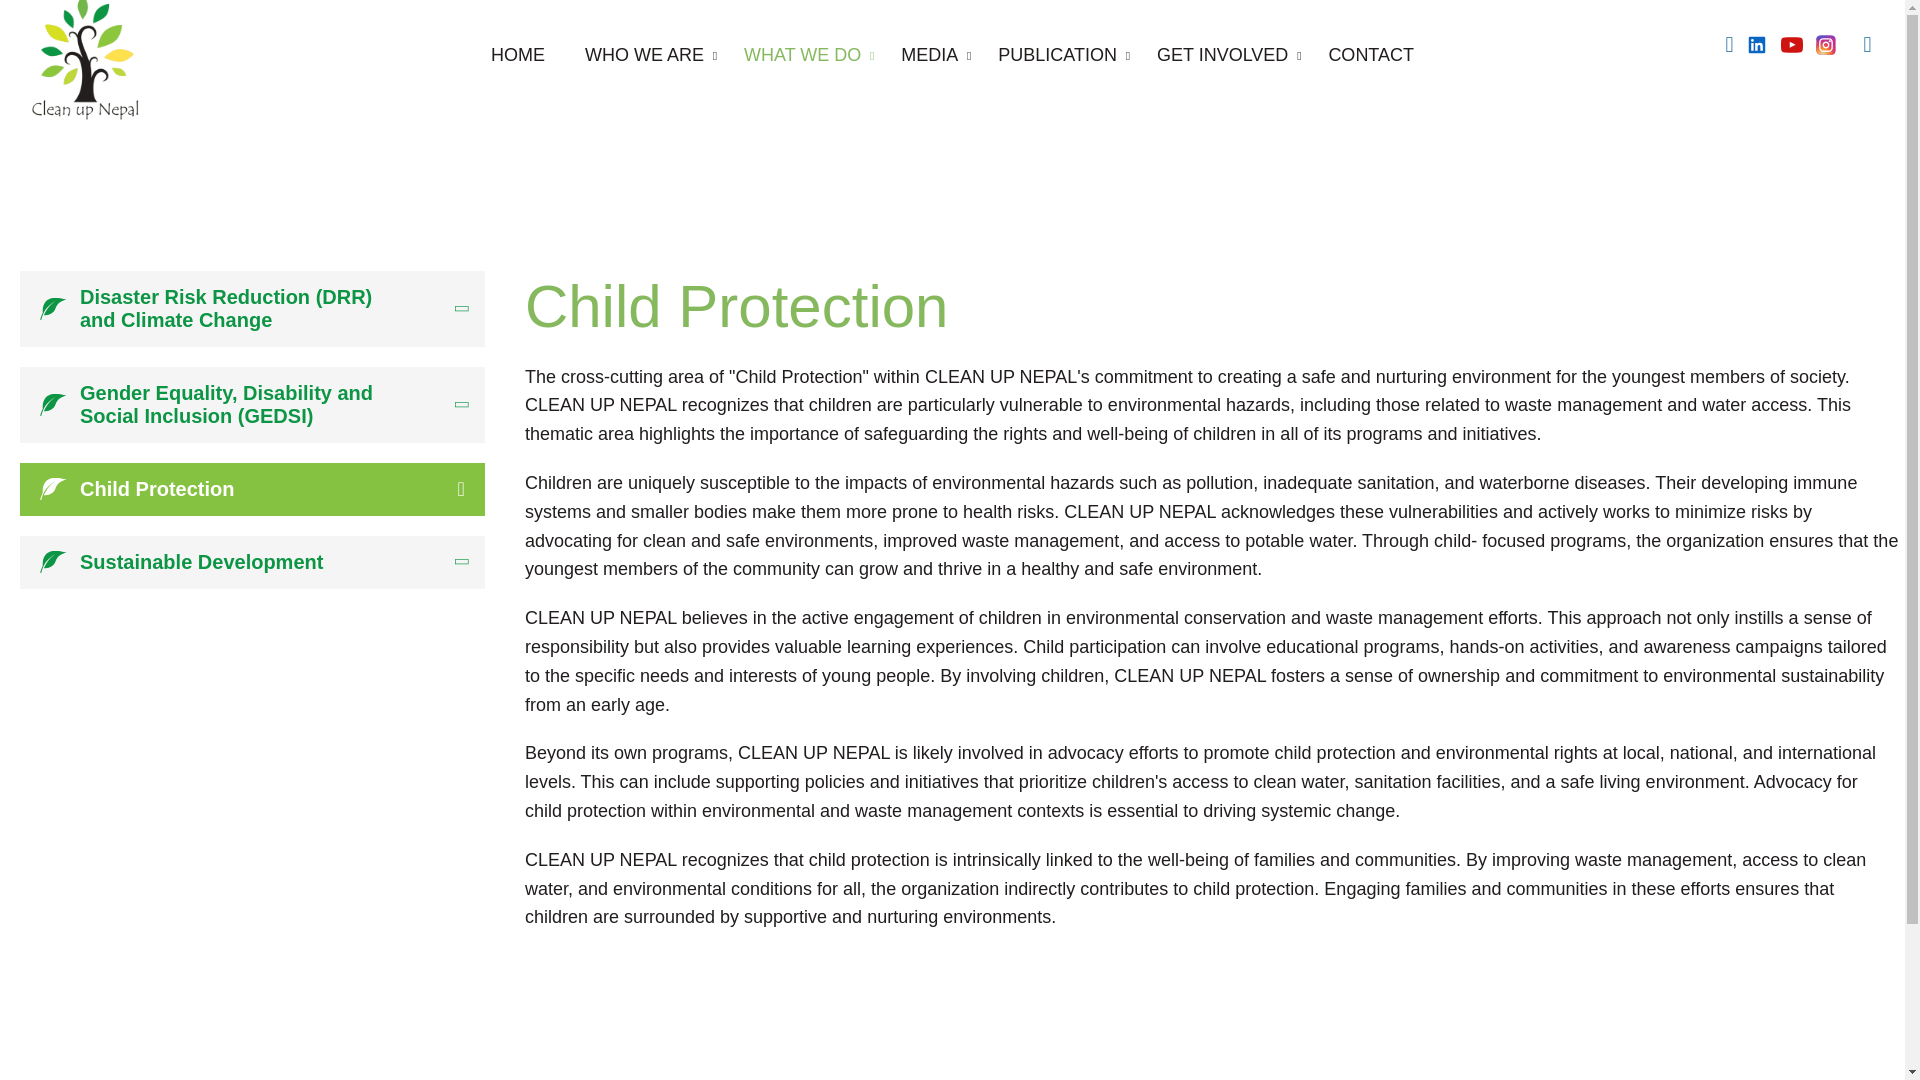 Image resolution: width=1920 pixels, height=1080 pixels. Describe the element at coordinates (802, 55) in the screenshot. I see `WHAT WE DO` at that location.